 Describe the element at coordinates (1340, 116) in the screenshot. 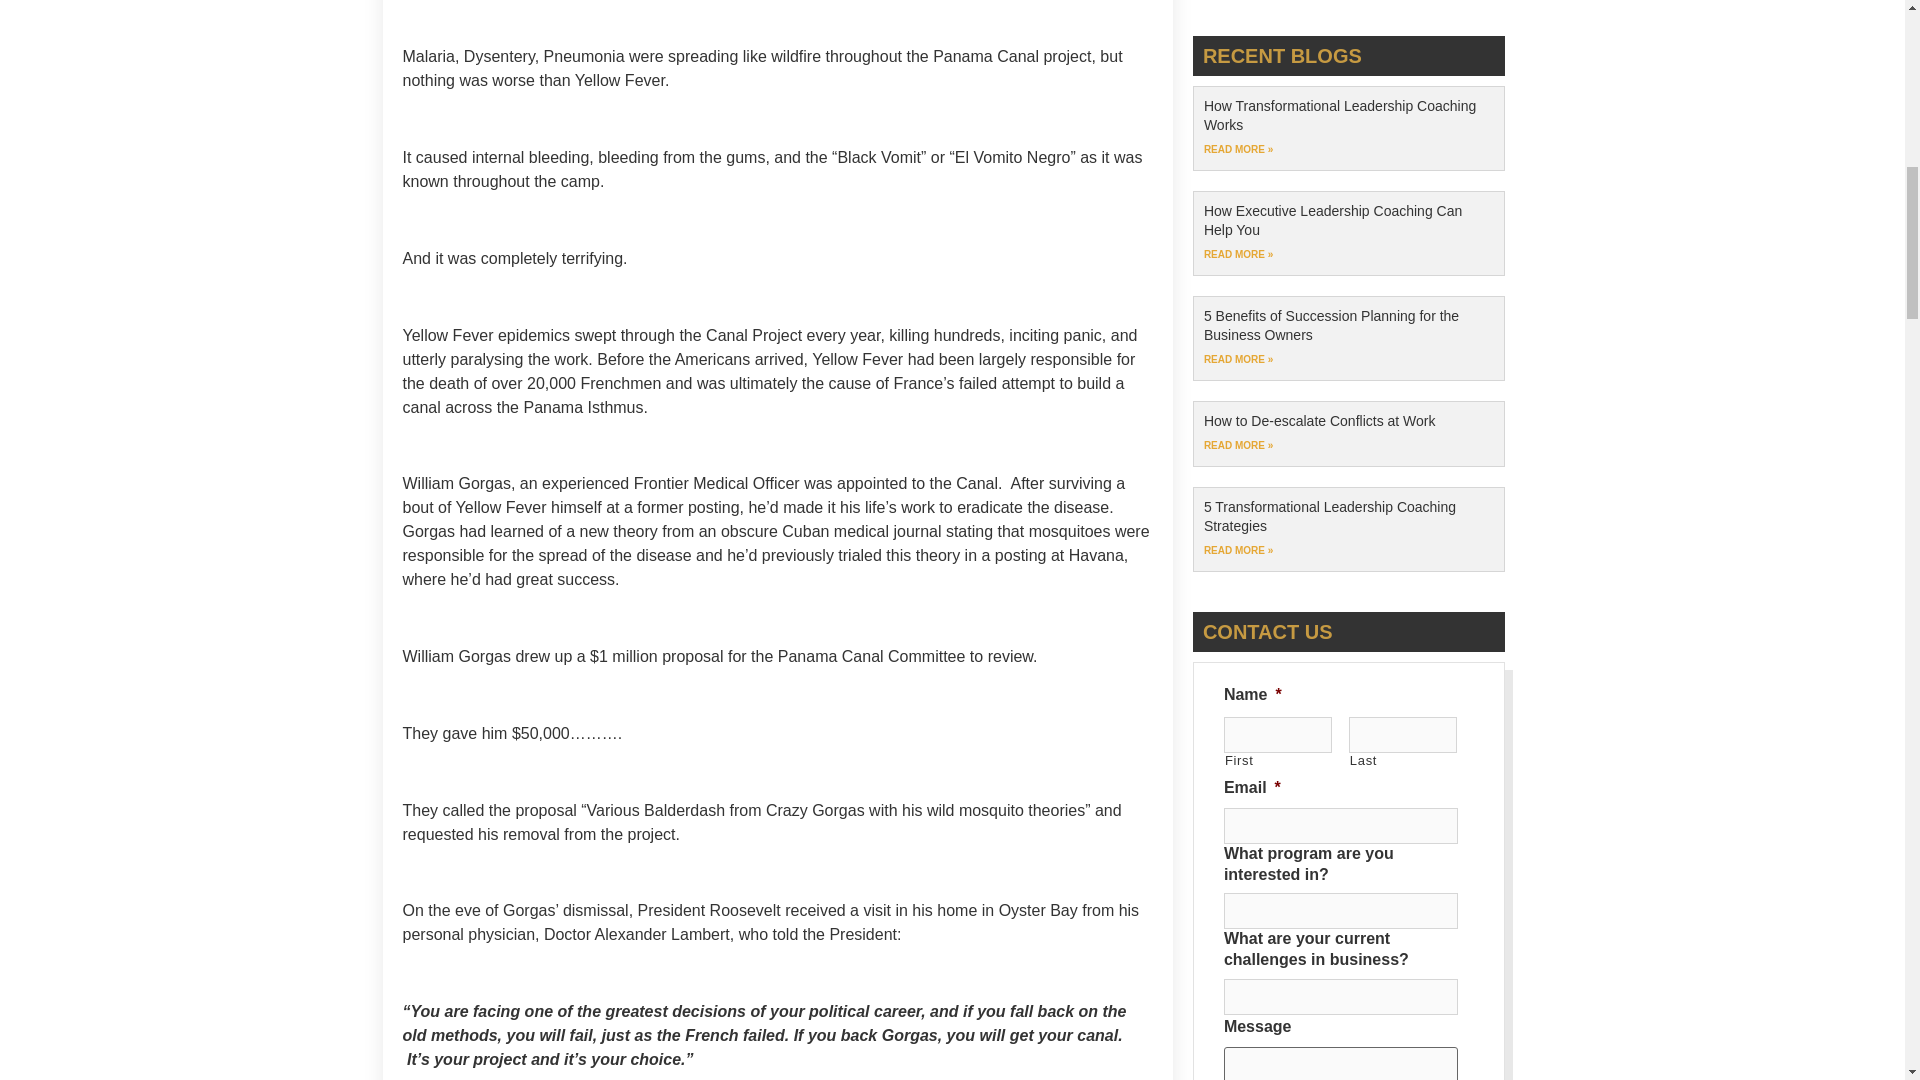

I see `How Transformational Leadership Coaching Works` at that location.